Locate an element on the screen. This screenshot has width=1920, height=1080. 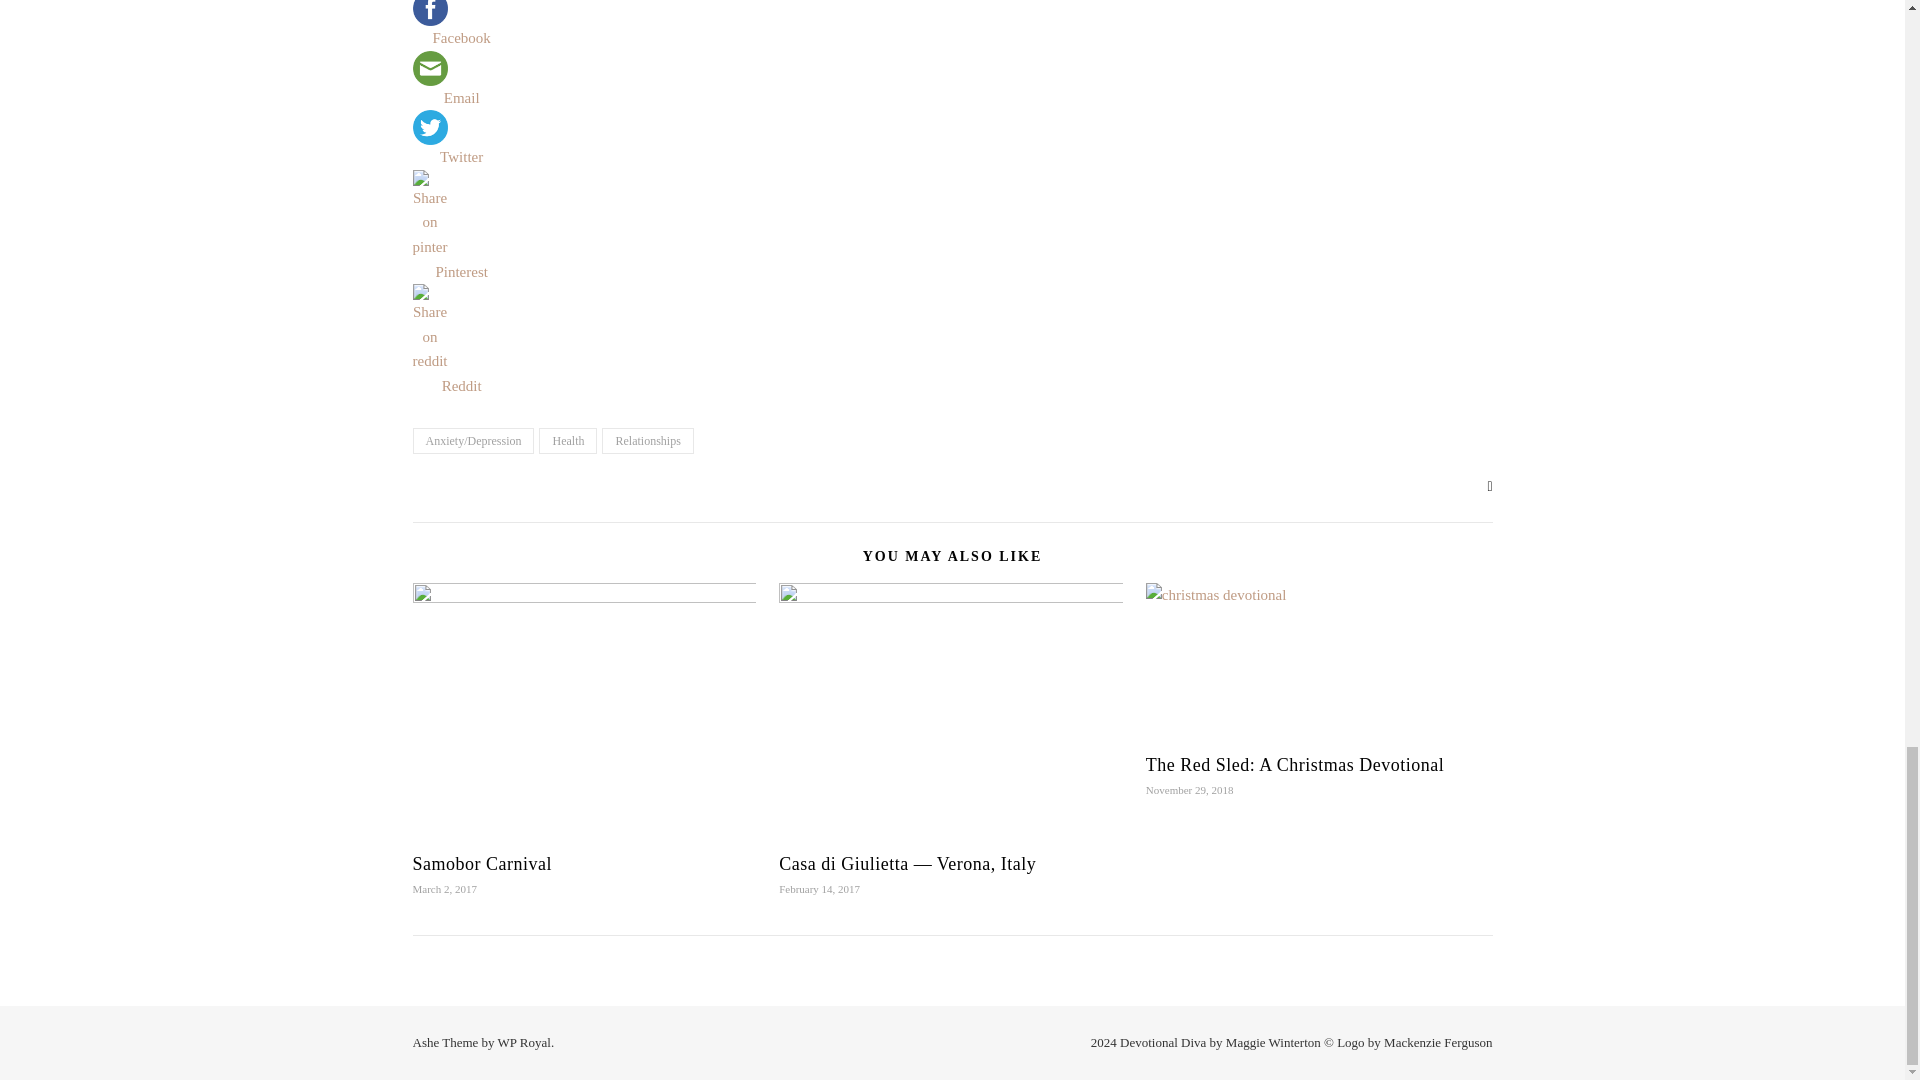
Facebook is located at coordinates (461, 38).